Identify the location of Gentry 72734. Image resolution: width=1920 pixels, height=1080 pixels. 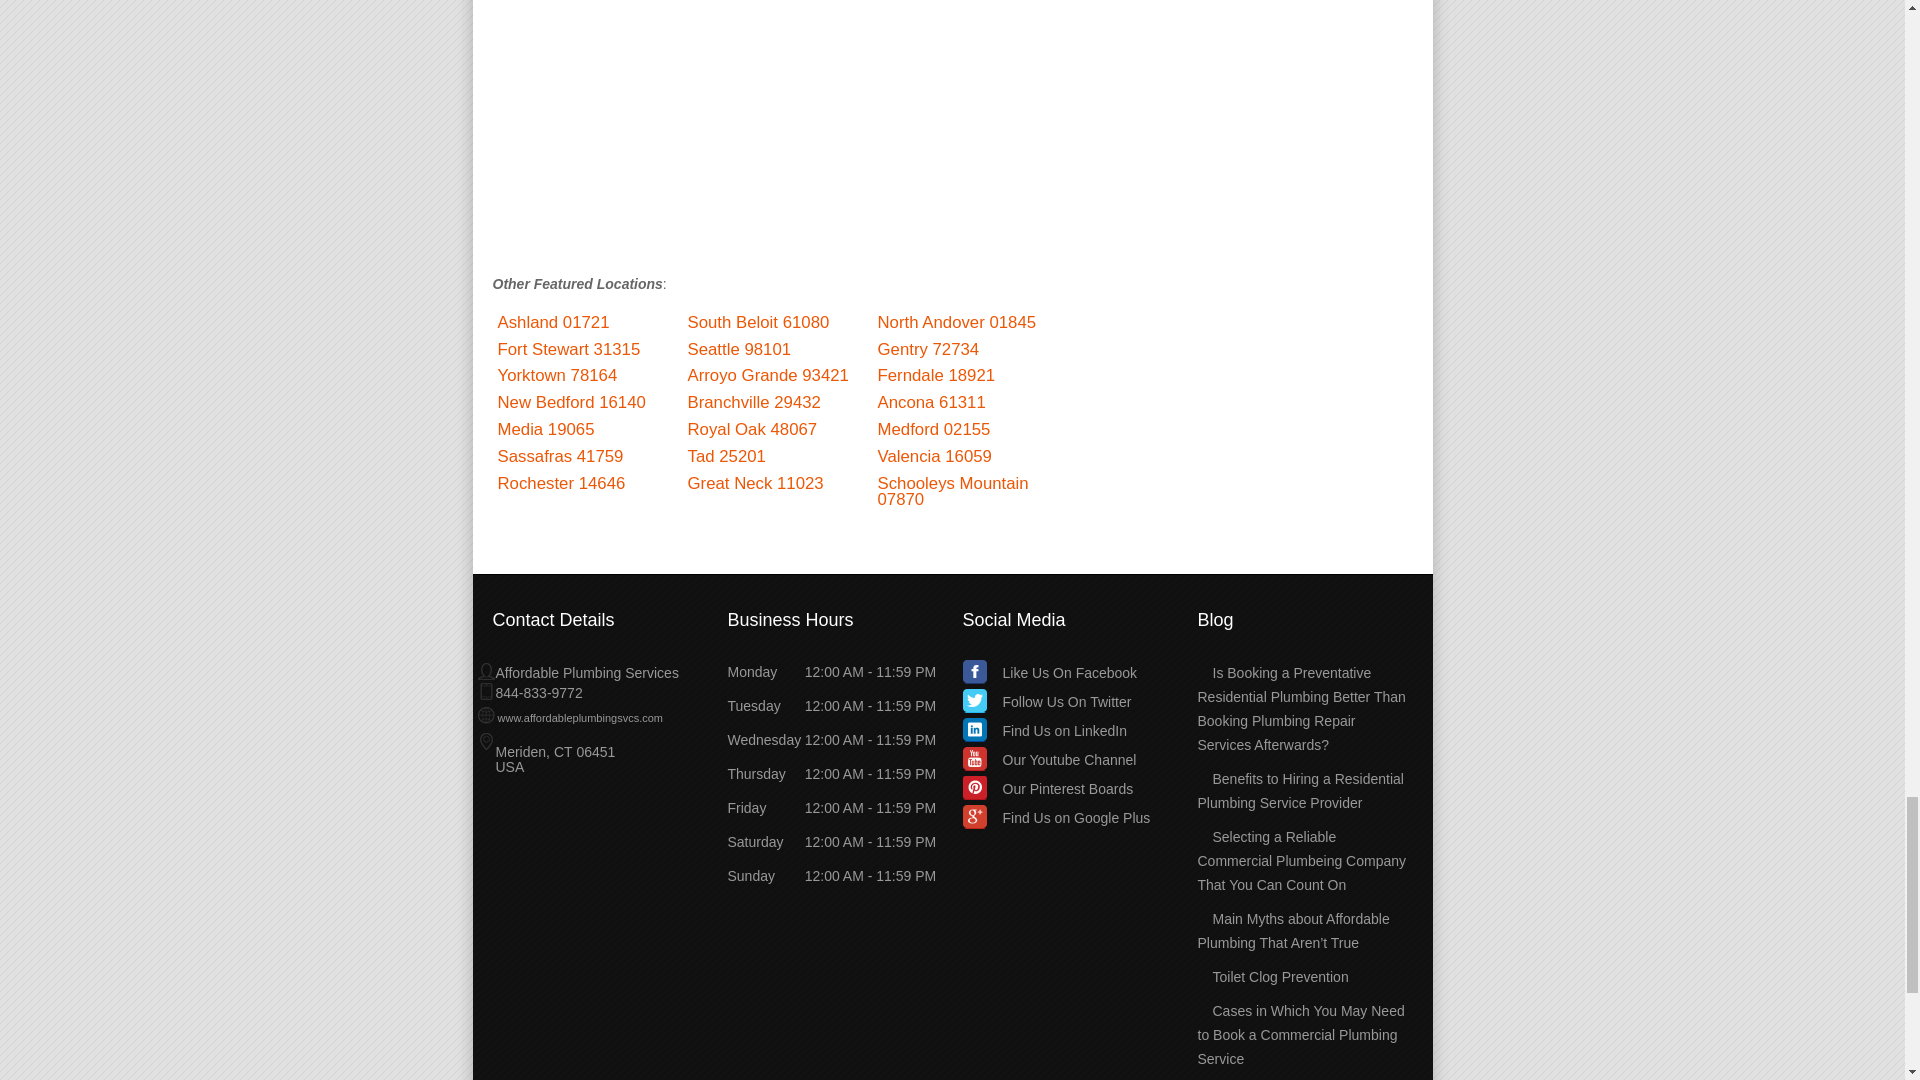
(928, 349).